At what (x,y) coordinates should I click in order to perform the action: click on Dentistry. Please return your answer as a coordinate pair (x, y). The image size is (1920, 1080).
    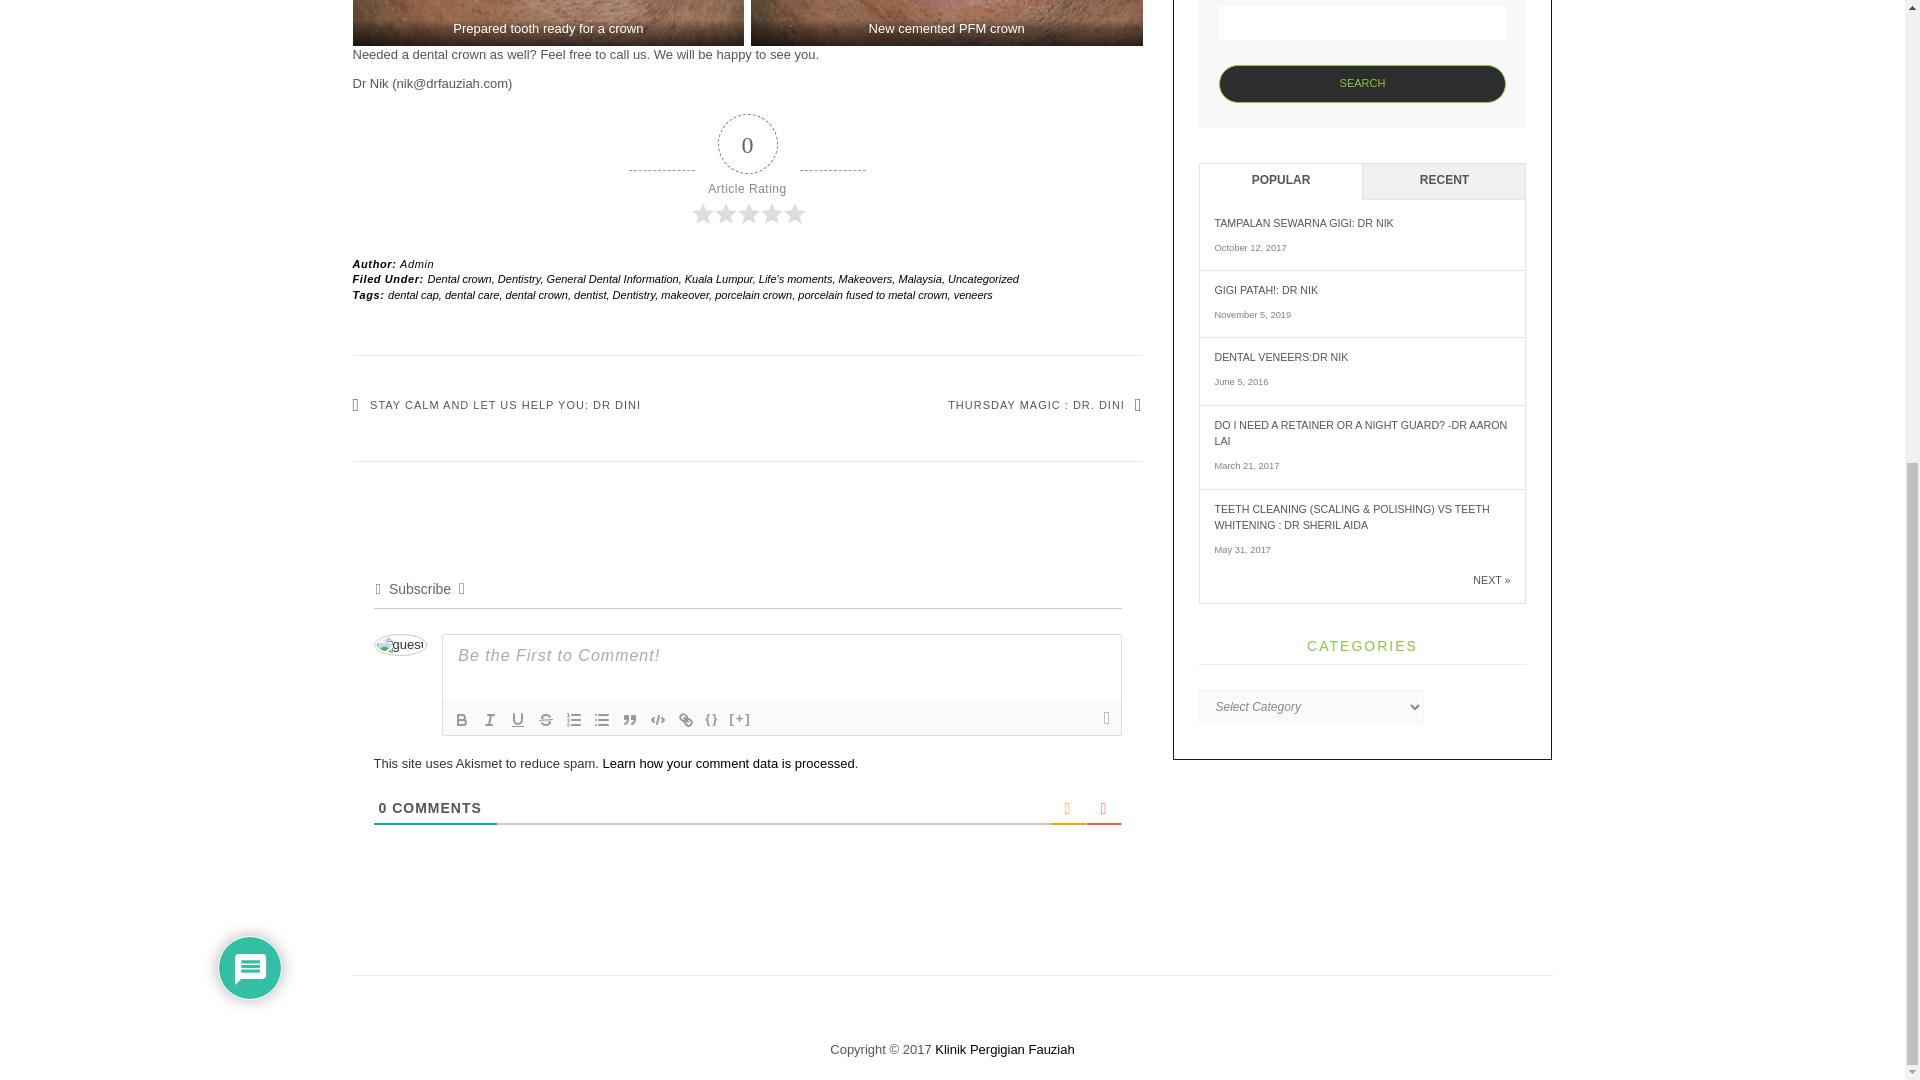
    Looking at the image, I should click on (634, 295).